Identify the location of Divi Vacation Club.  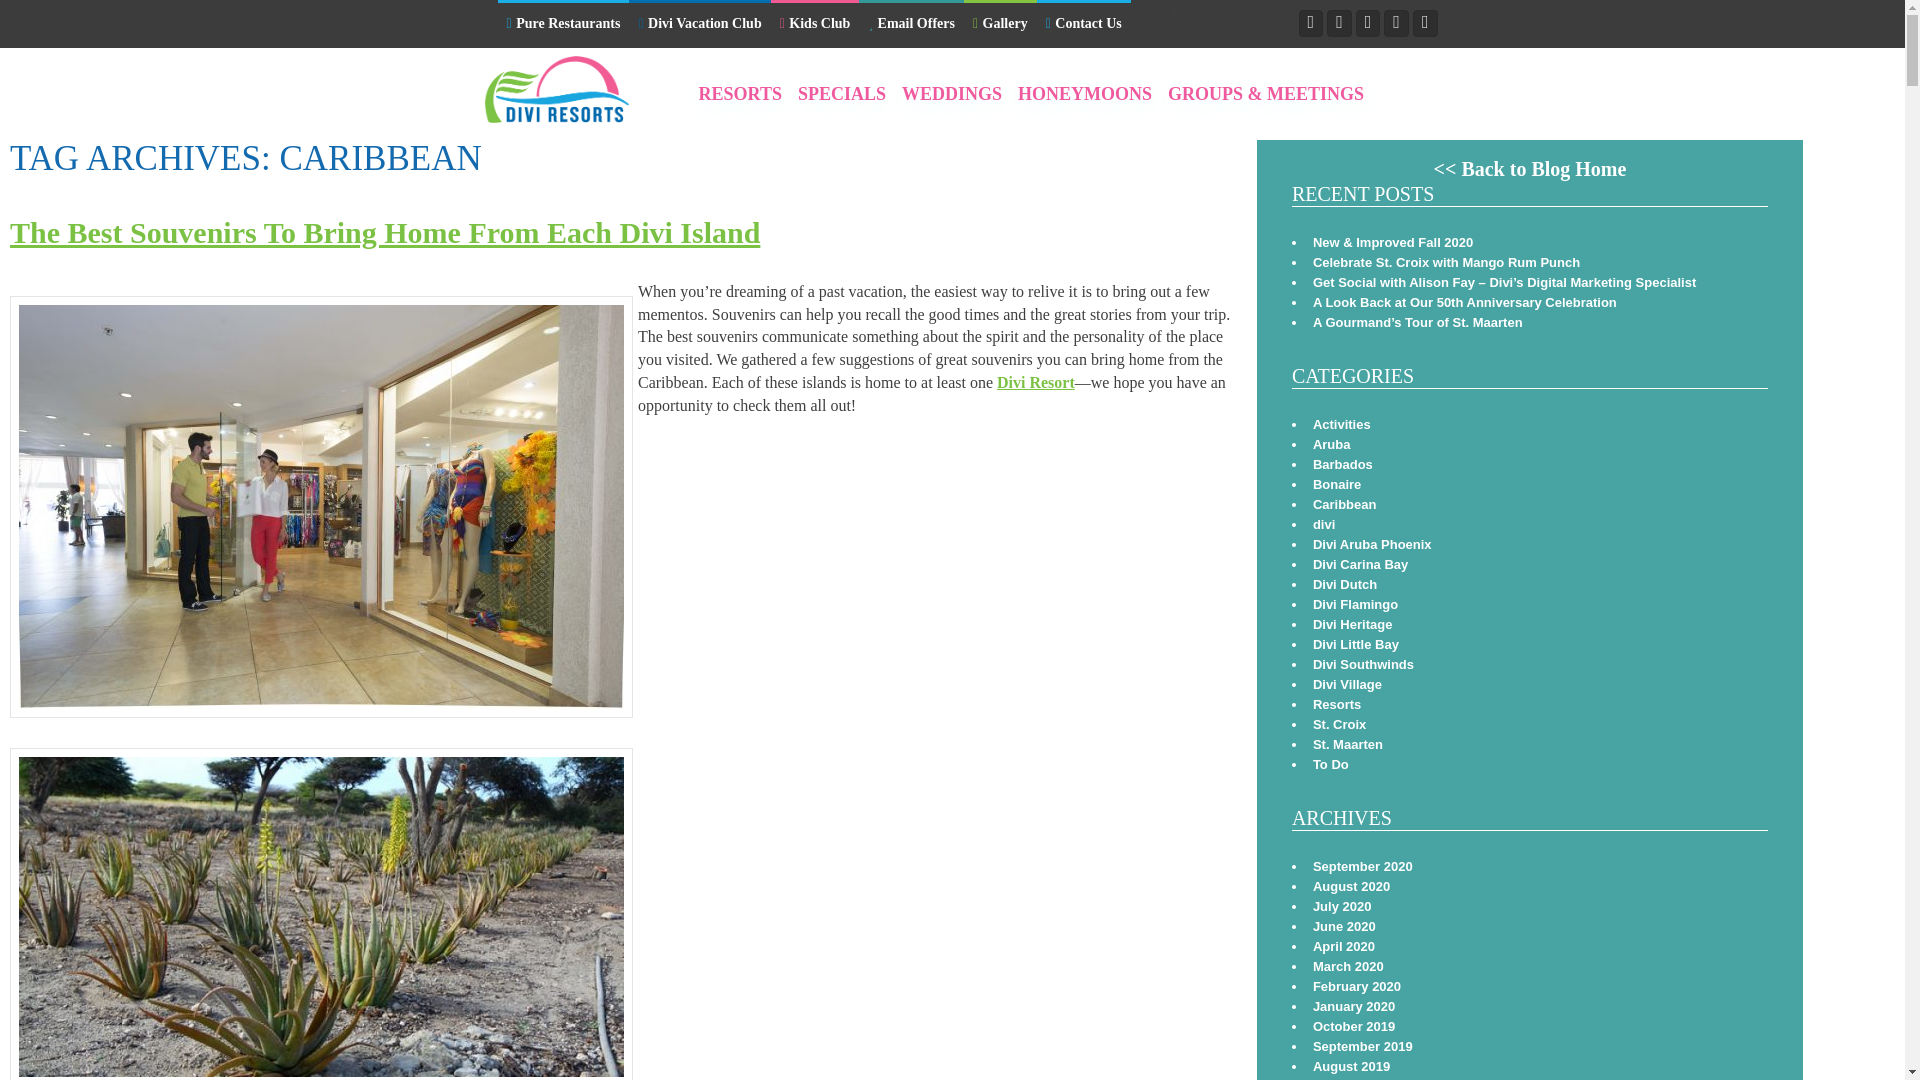
(699, 25).